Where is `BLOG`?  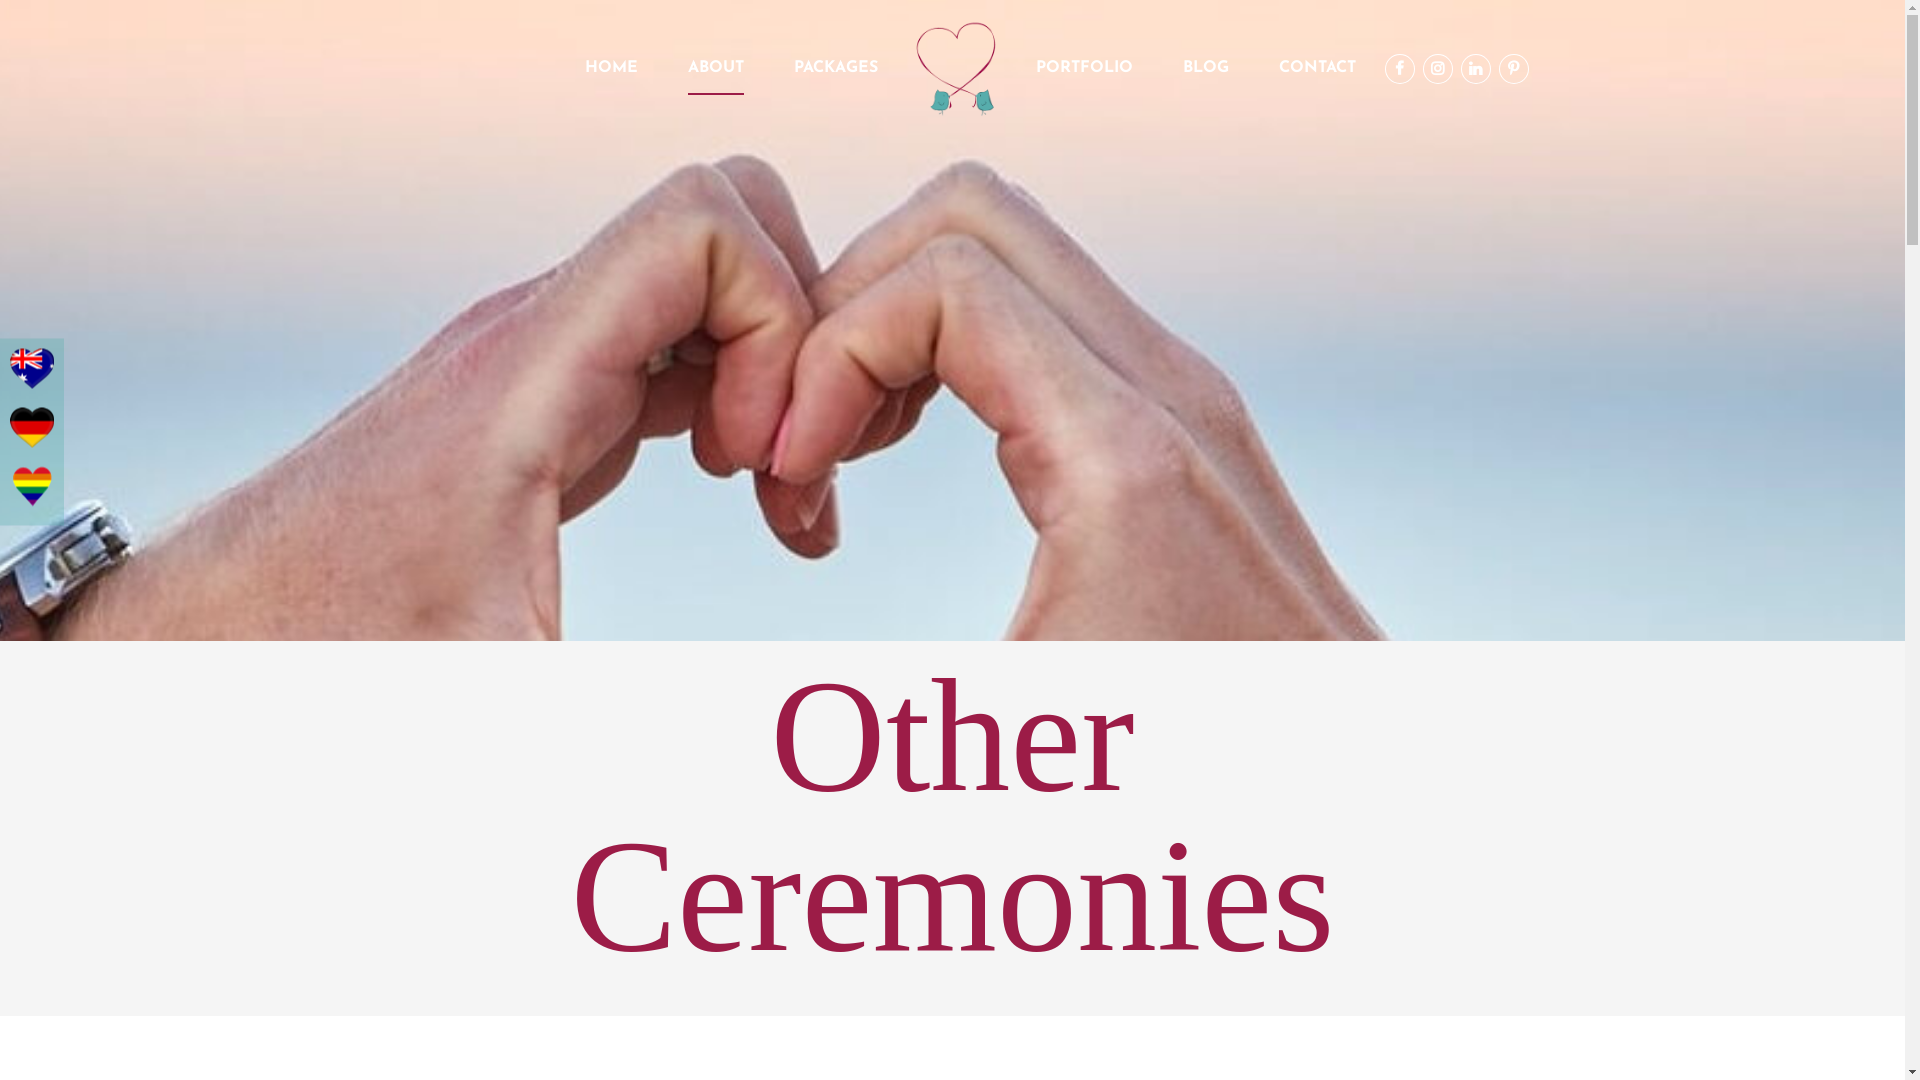
BLOG is located at coordinates (1205, 68).